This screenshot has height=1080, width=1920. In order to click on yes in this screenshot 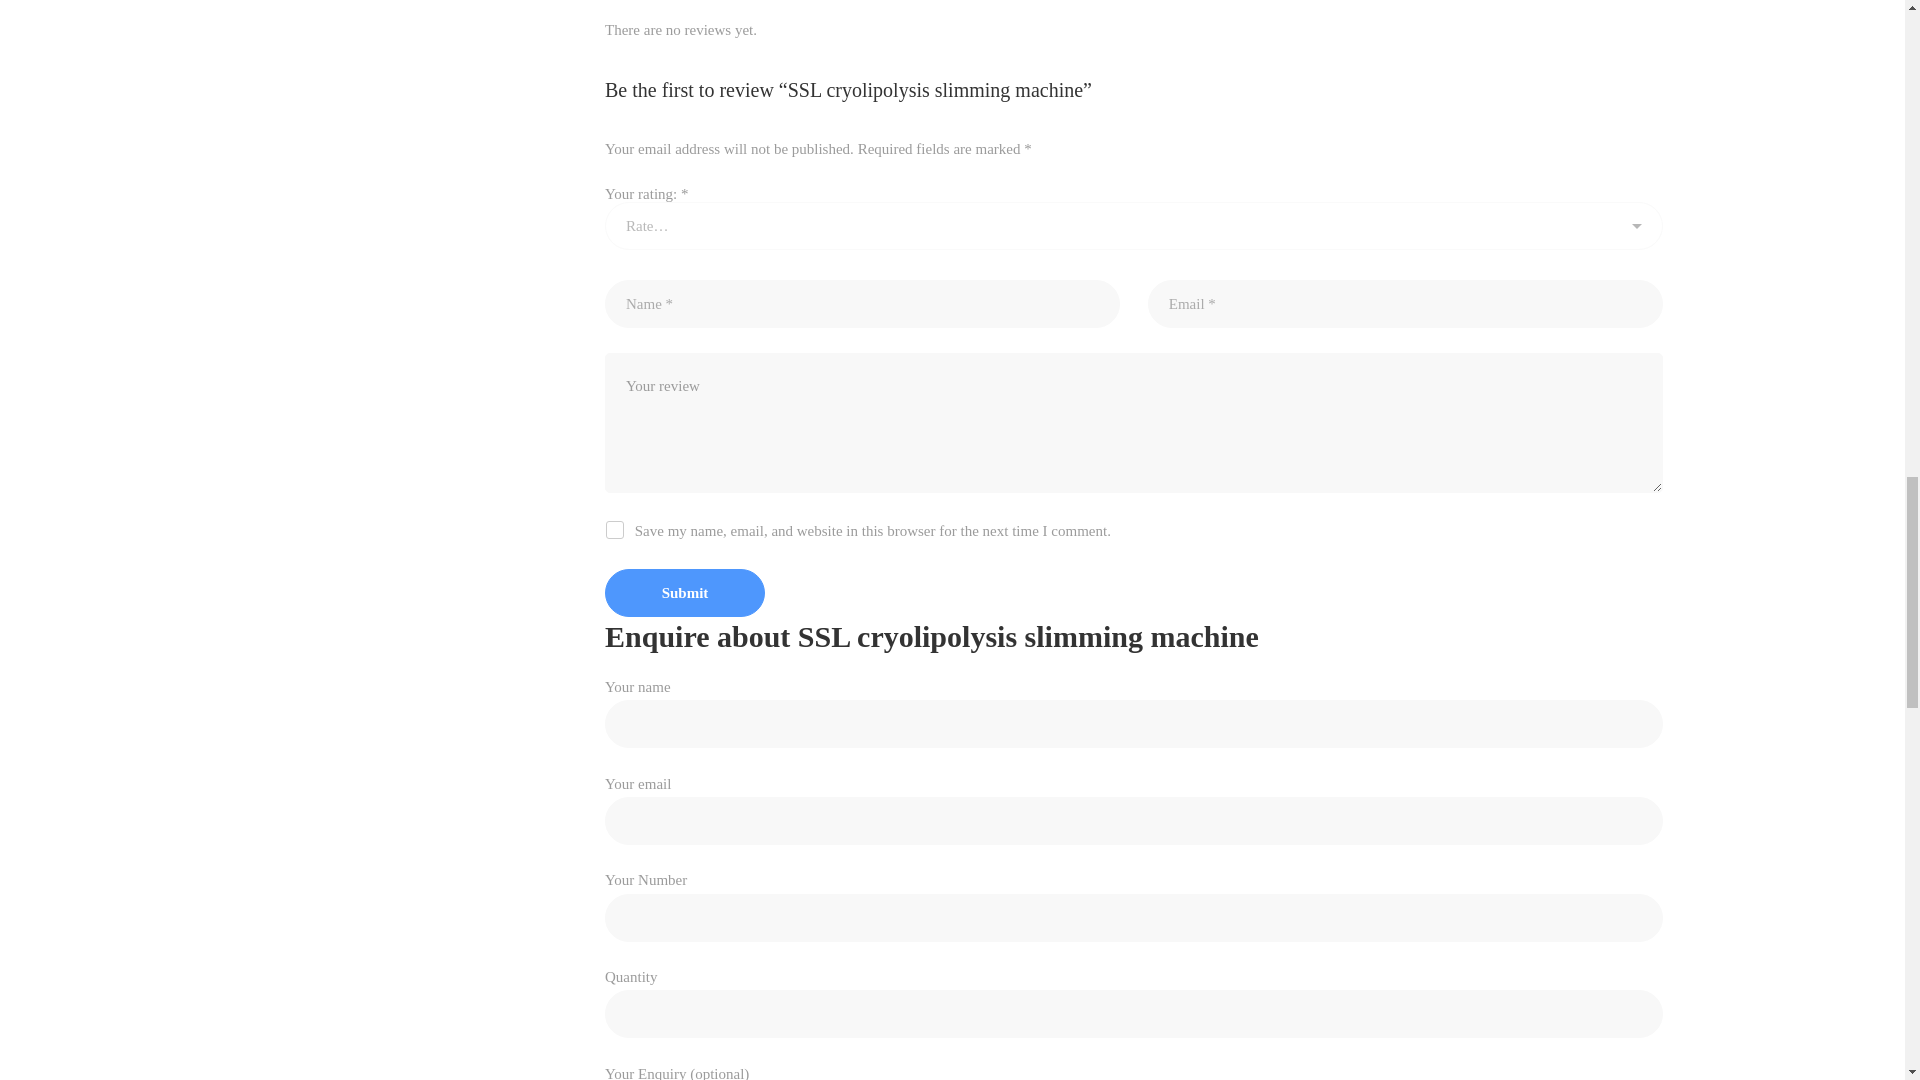, I will do `click(614, 528)`.